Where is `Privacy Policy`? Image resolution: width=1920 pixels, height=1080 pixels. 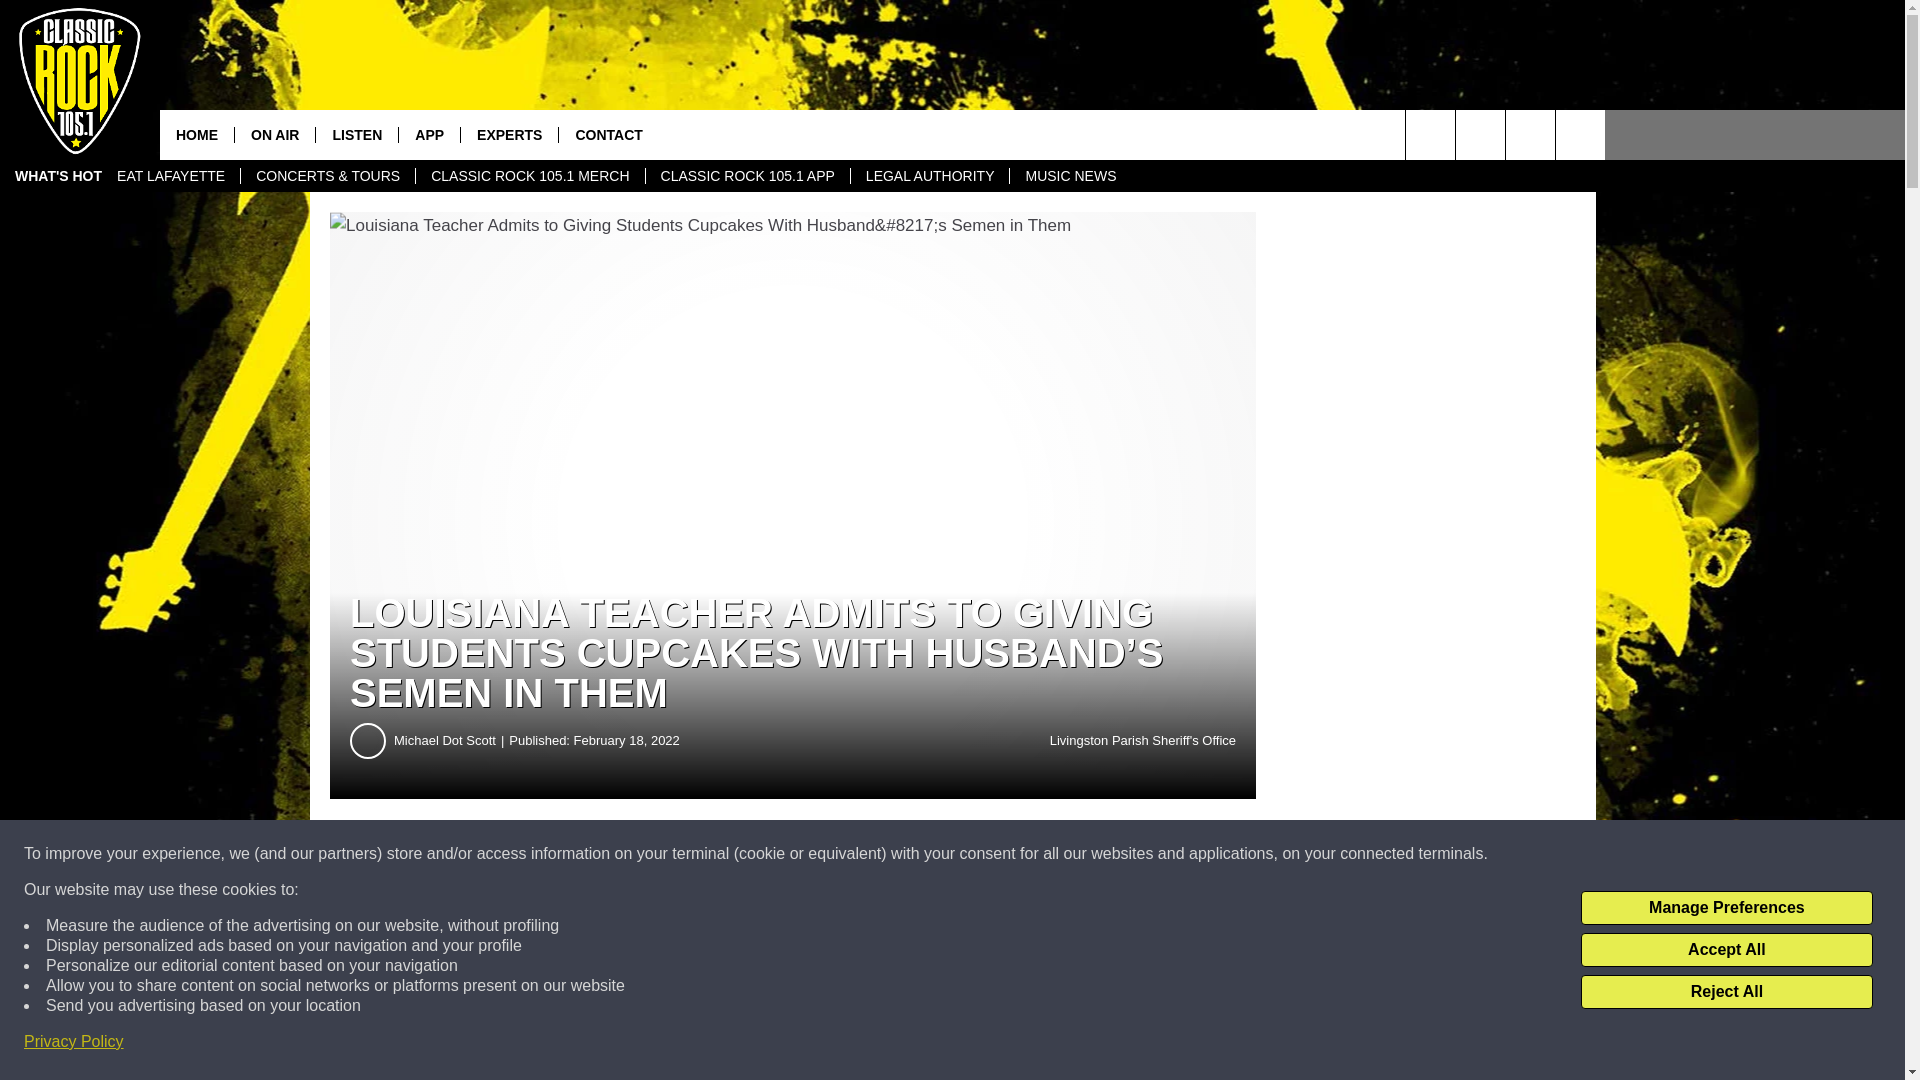 Privacy Policy is located at coordinates (74, 1042).